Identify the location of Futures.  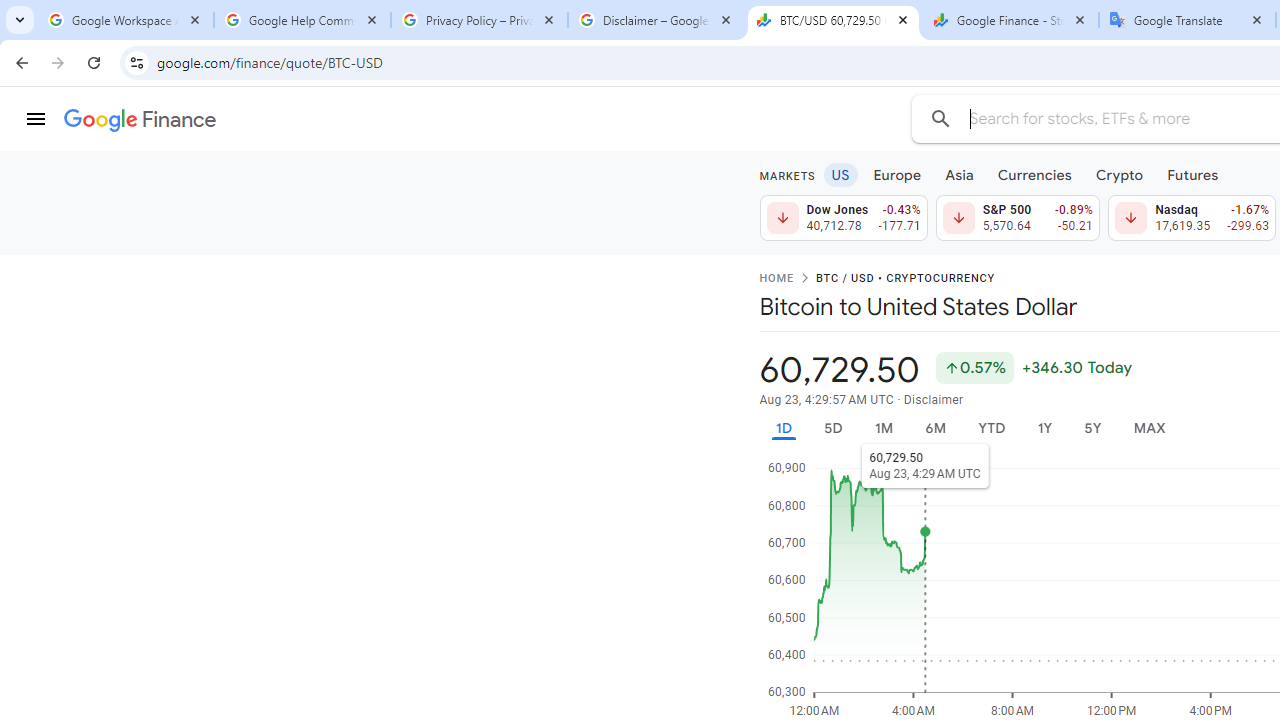
(1192, 174).